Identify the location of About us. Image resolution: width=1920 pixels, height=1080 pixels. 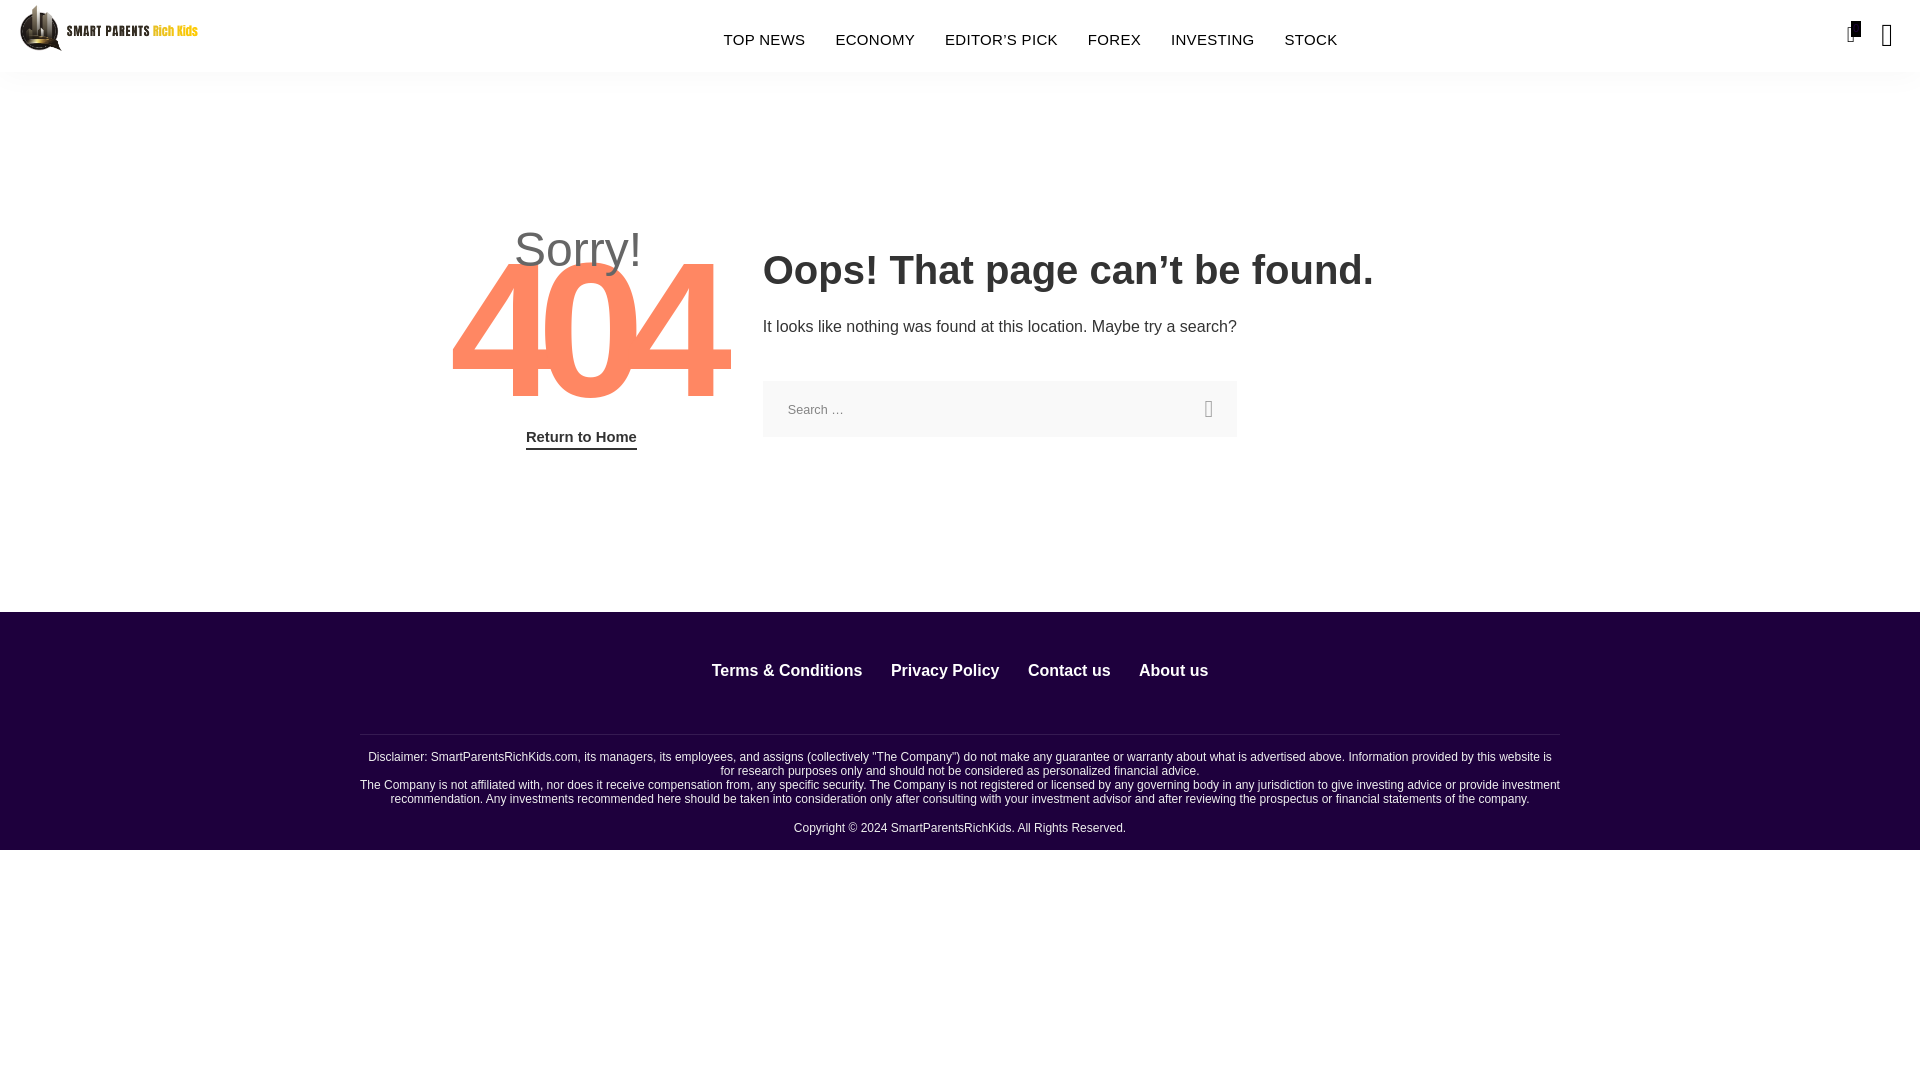
(1173, 670).